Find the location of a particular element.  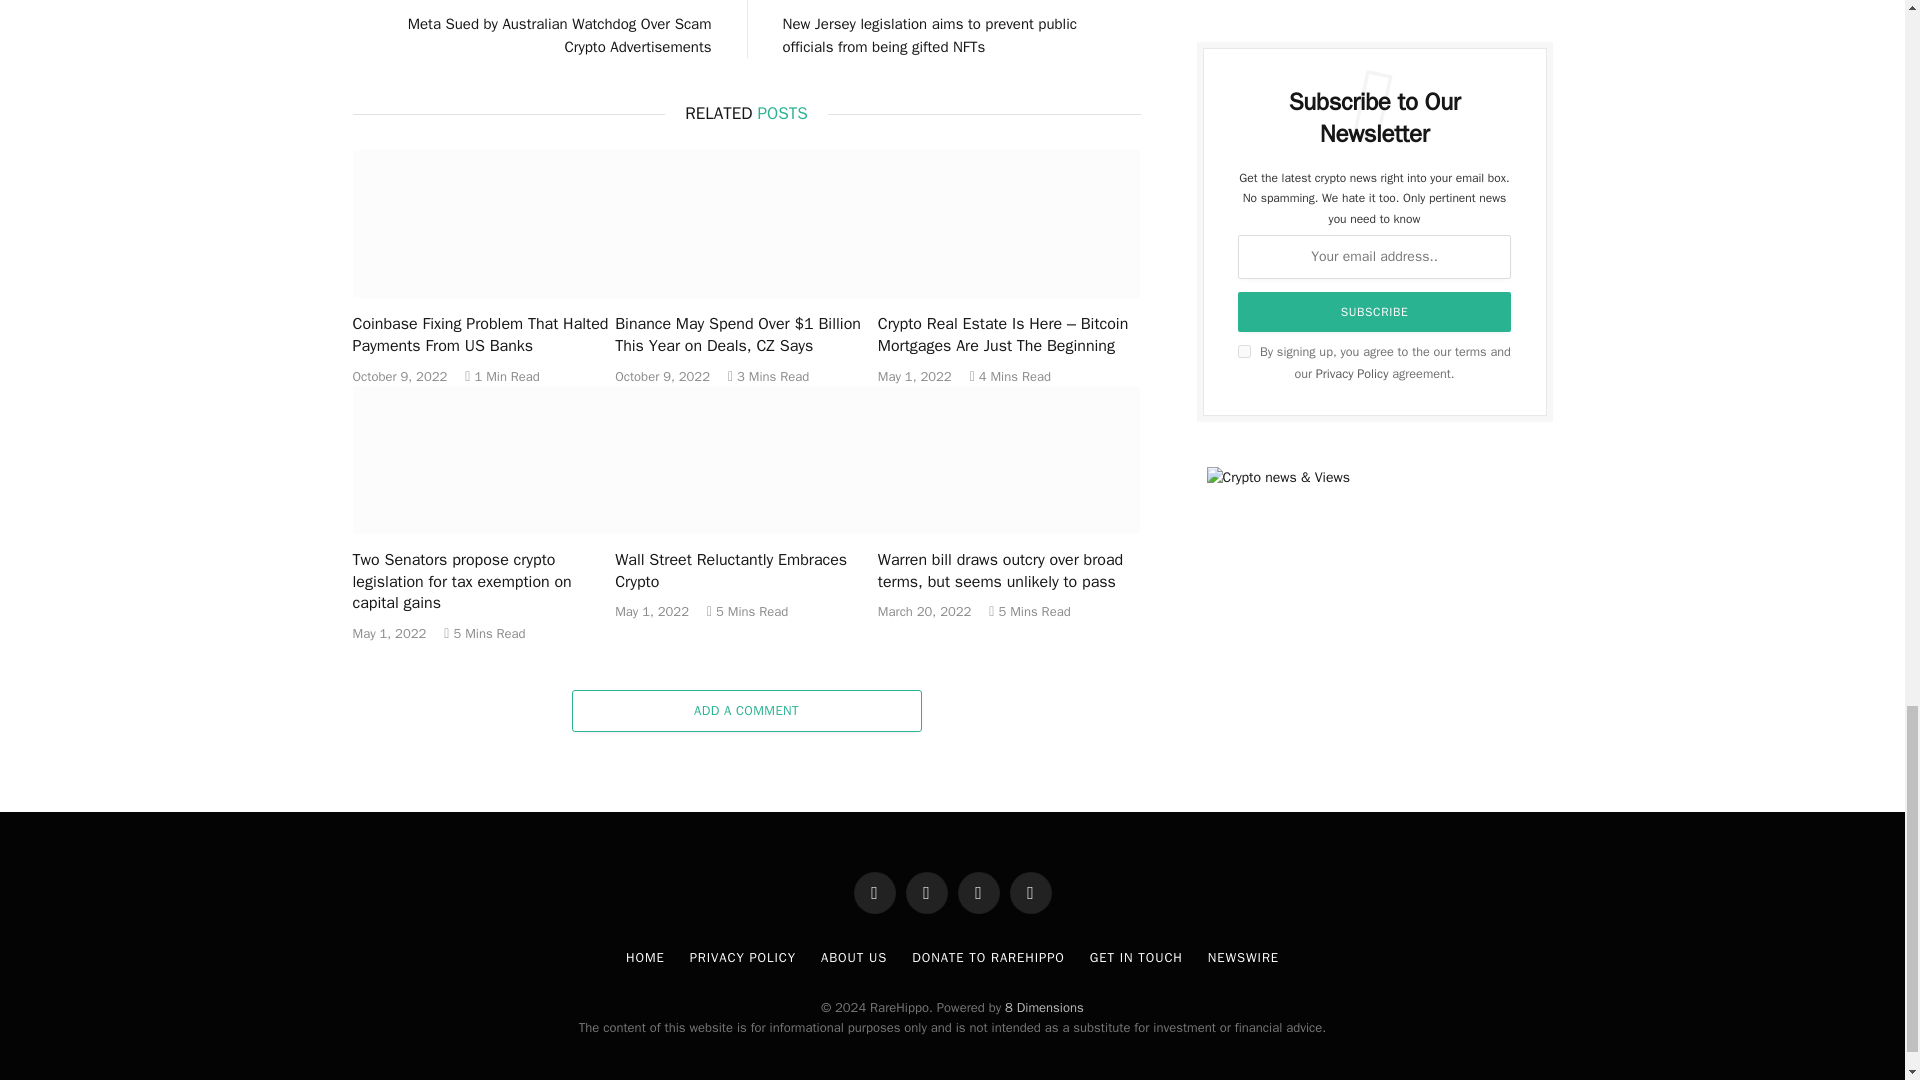

Subscribe is located at coordinates (1375, 311).